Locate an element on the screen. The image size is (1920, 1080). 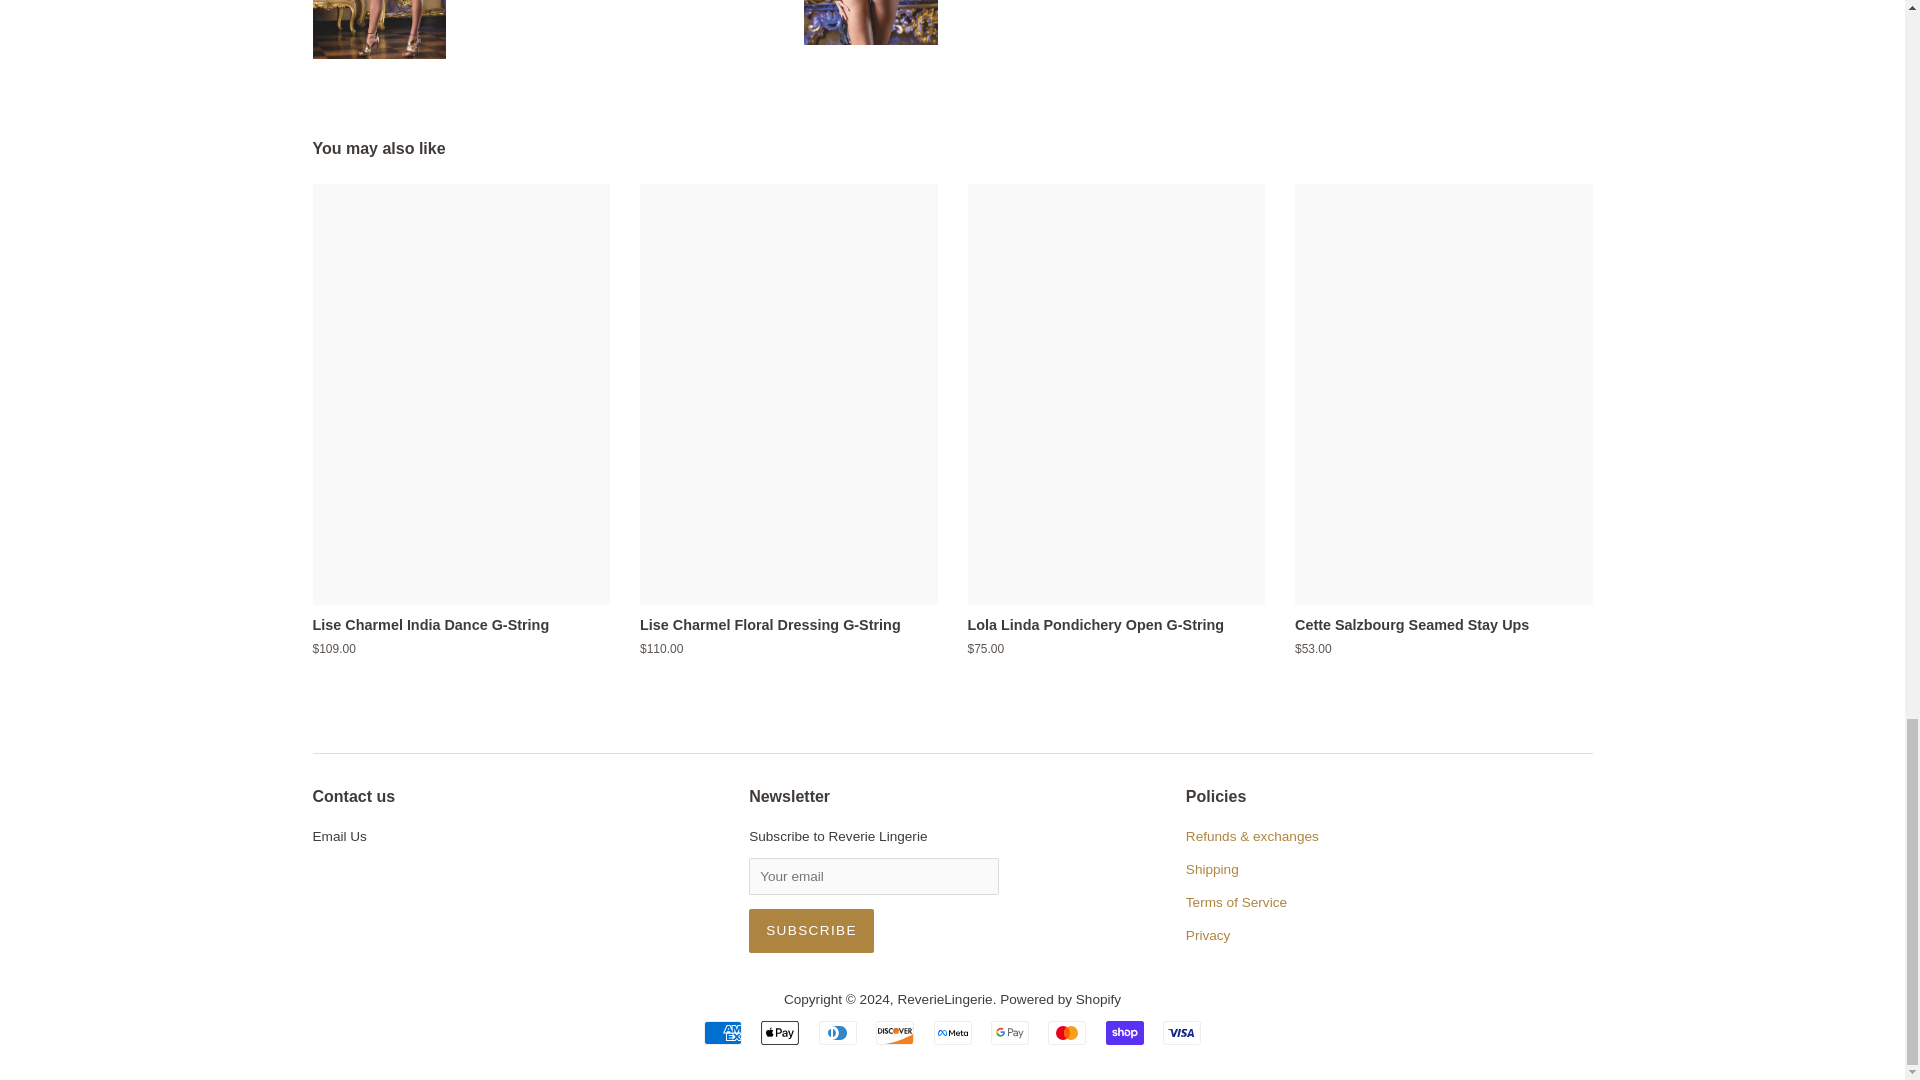
Subscribe is located at coordinates (810, 930).